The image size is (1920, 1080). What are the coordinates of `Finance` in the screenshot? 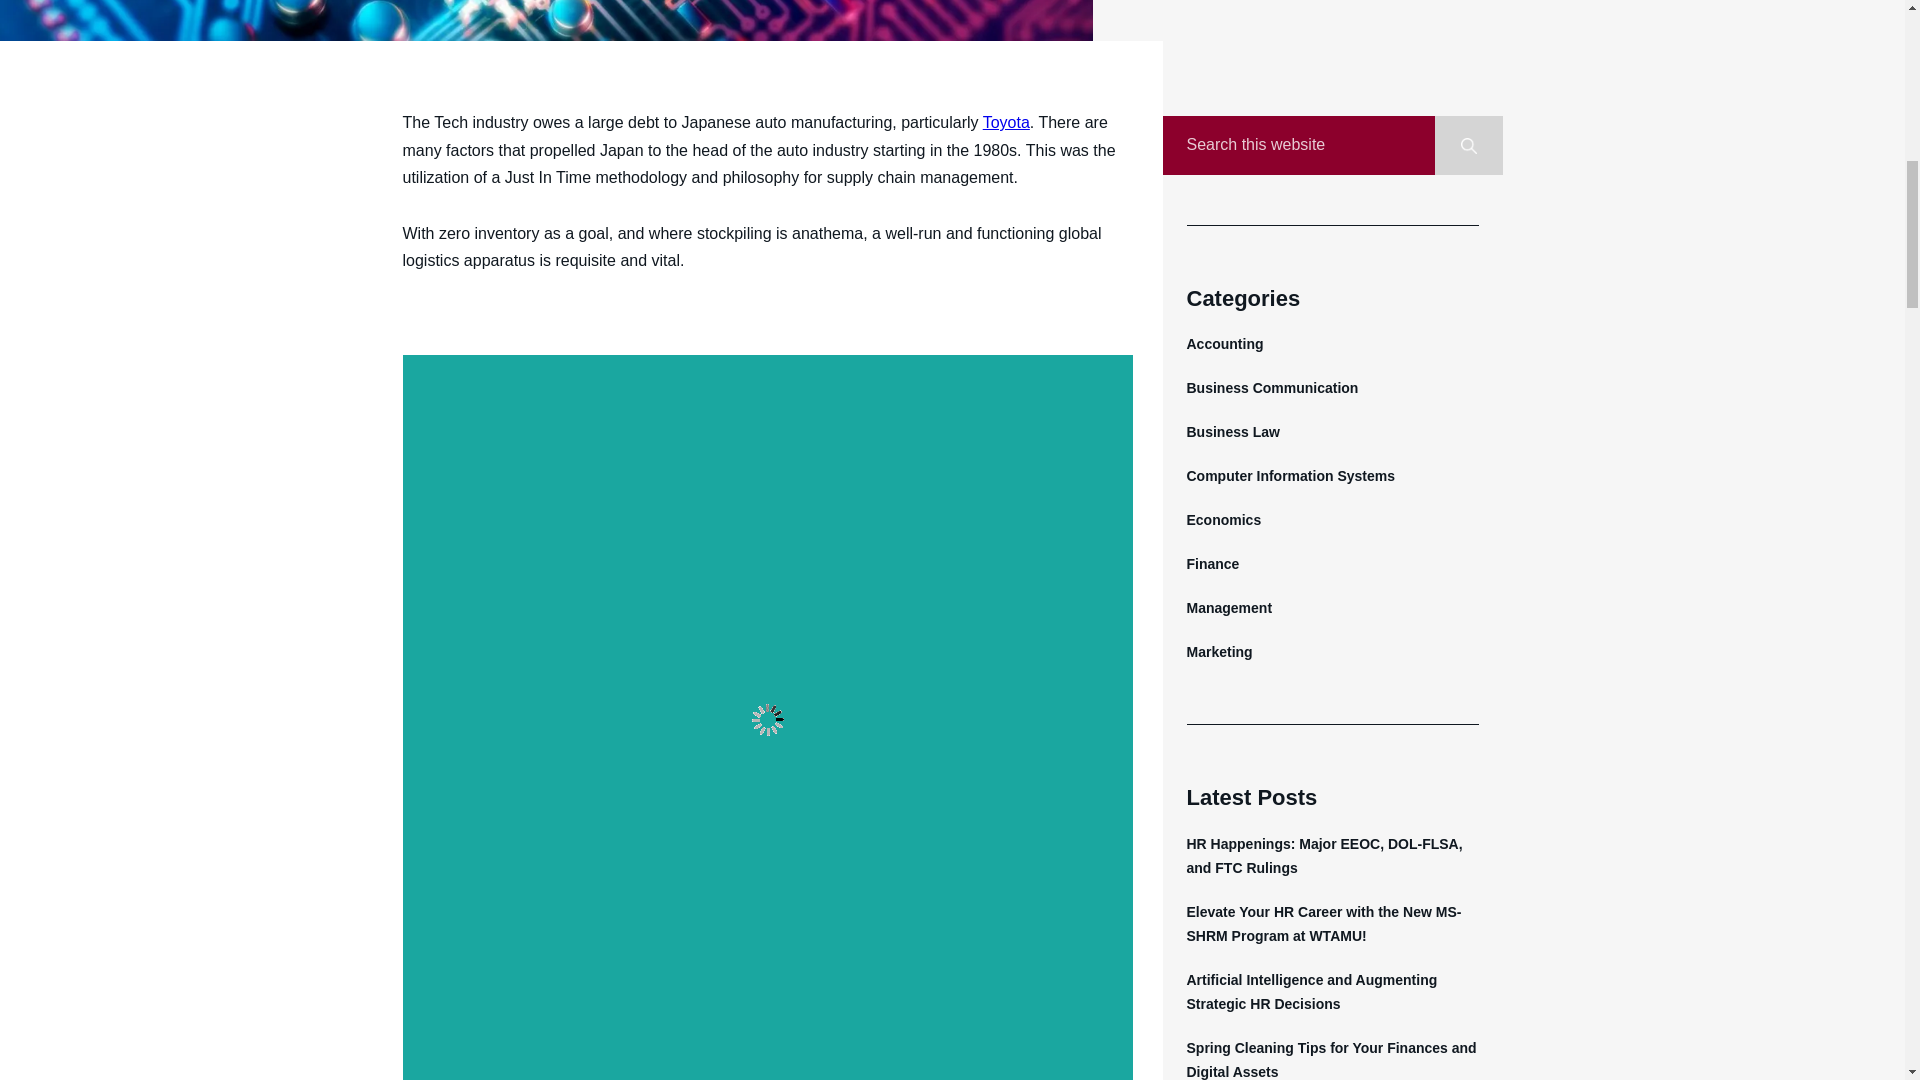 It's located at (1212, 564).